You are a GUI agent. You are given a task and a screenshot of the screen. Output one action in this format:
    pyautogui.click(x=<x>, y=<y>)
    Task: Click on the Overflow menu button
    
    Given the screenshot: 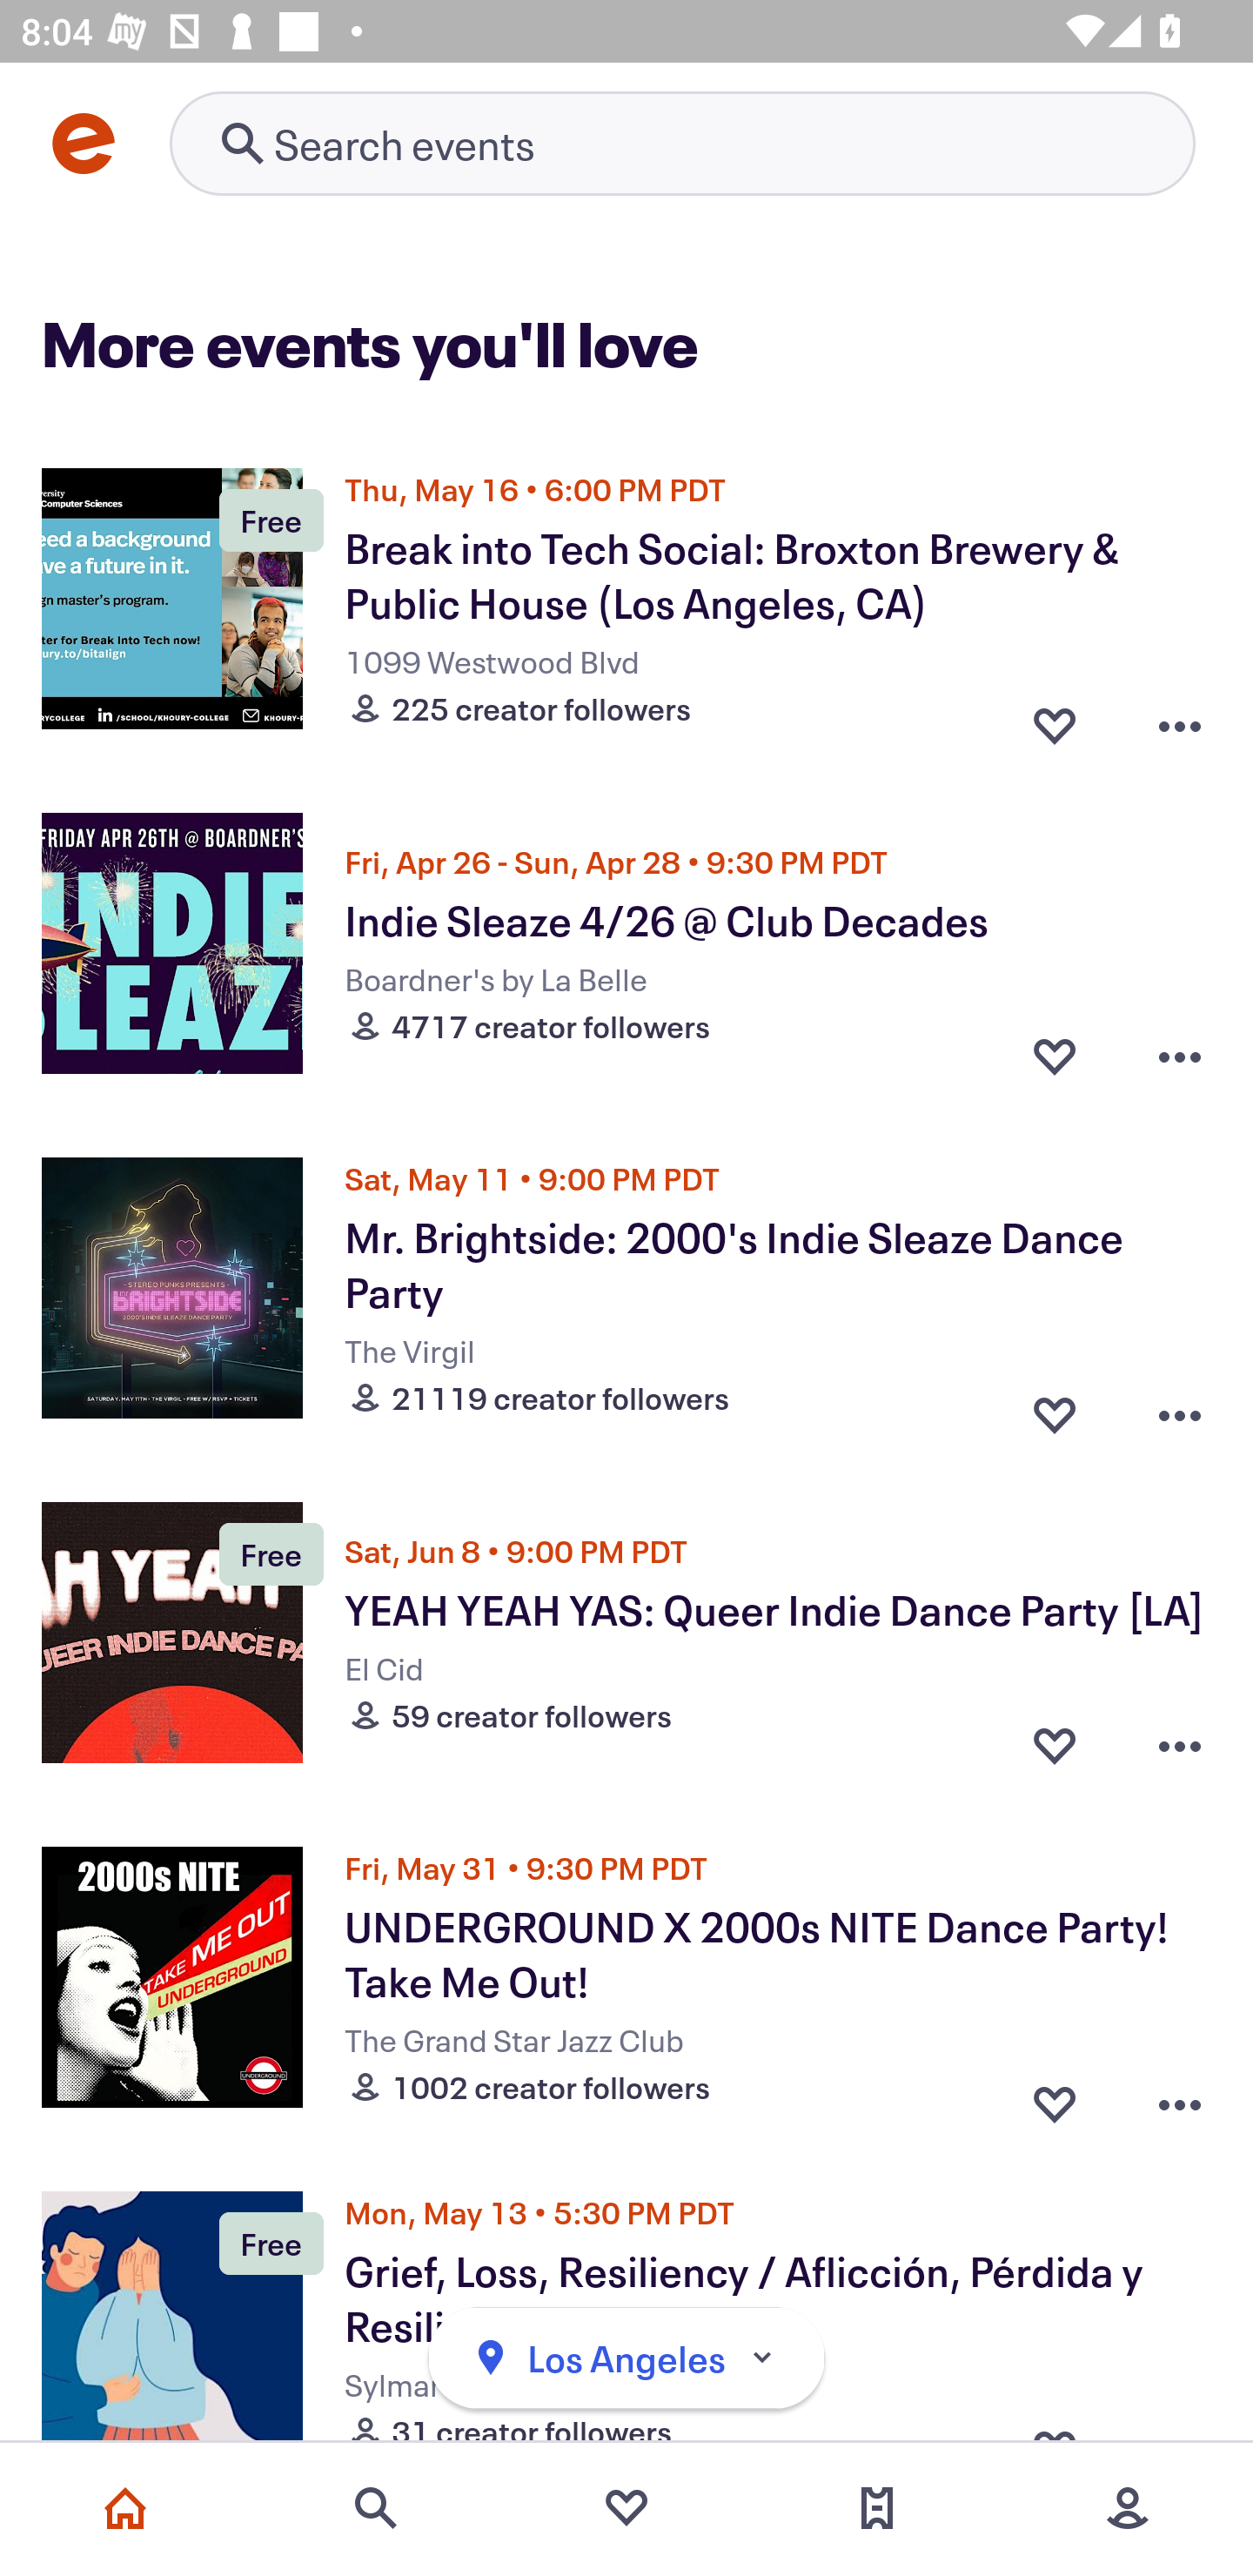 What is the action you would take?
    pyautogui.click(x=1180, y=1406)
    